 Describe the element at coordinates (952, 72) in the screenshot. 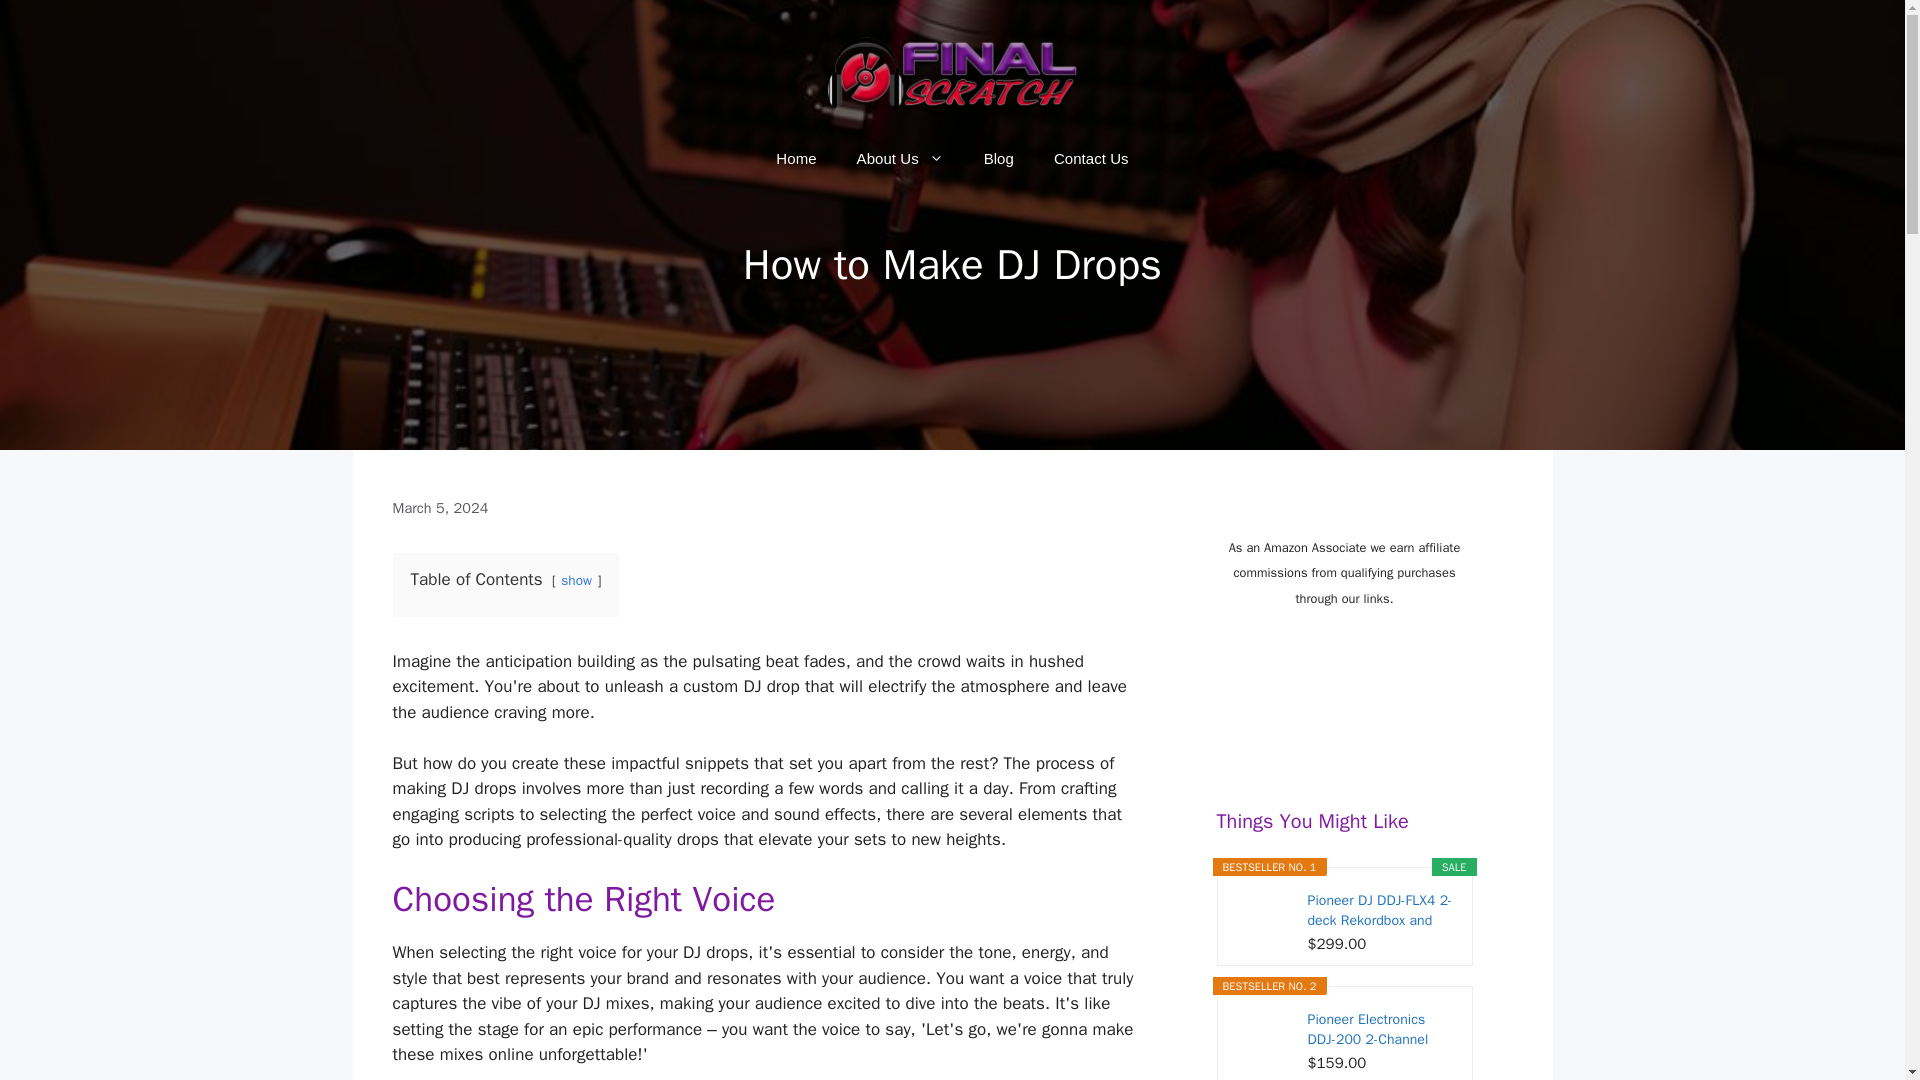

I see `Final Scratch` at that location.